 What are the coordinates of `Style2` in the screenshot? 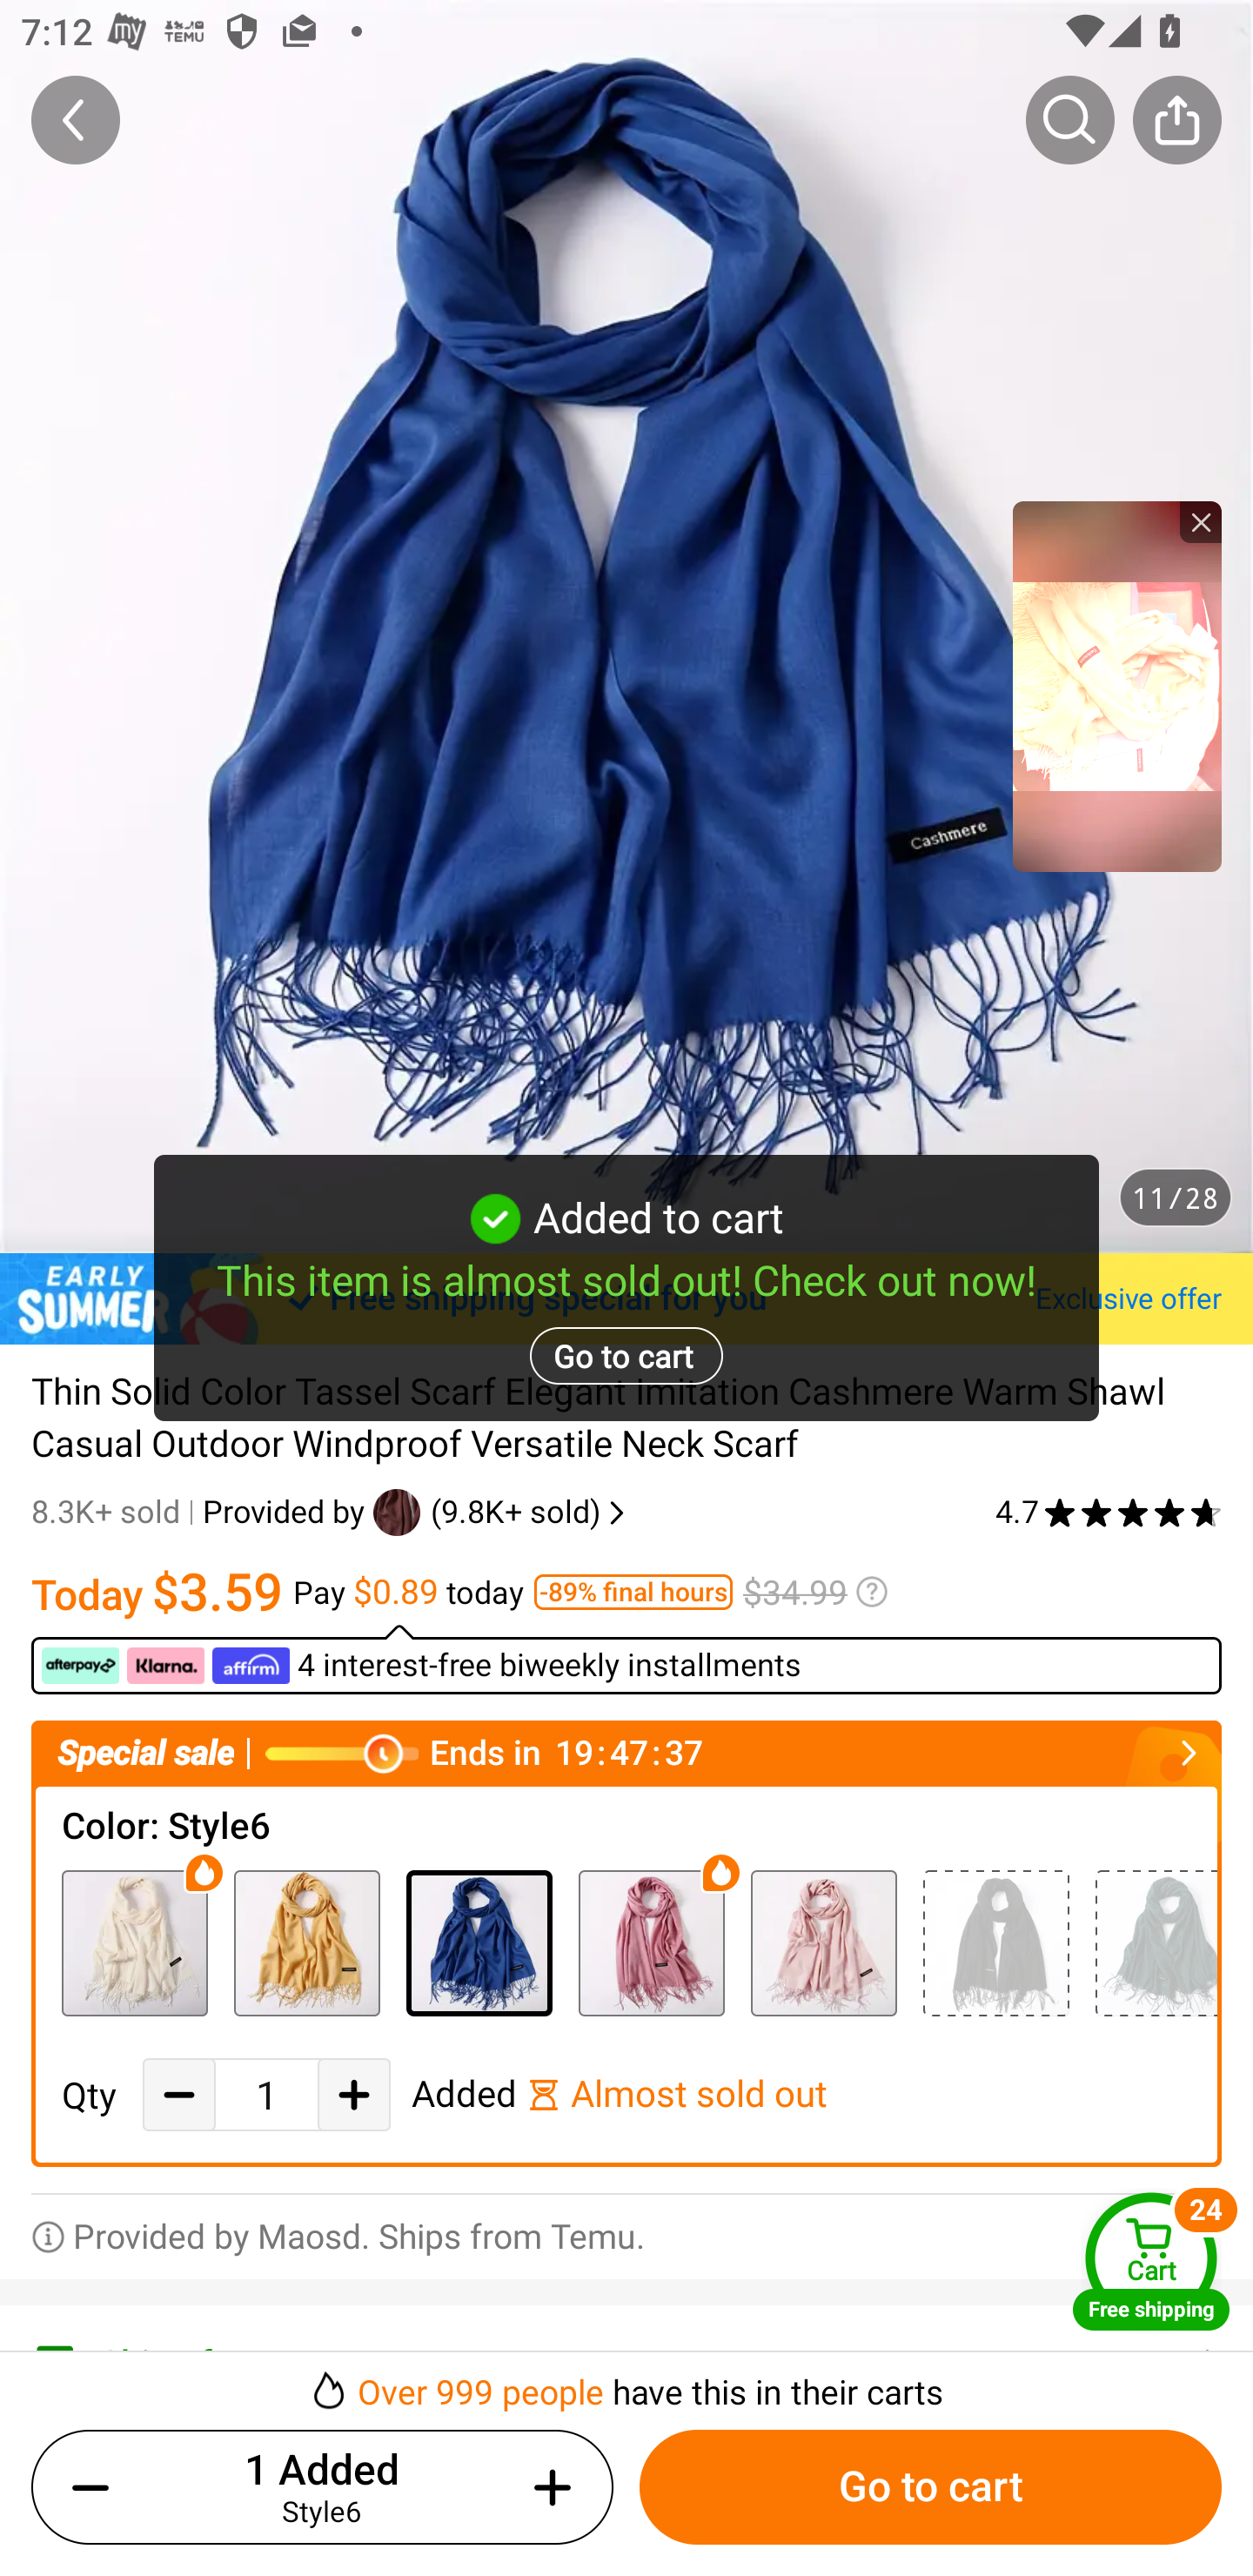 It's located at (134, 1942).